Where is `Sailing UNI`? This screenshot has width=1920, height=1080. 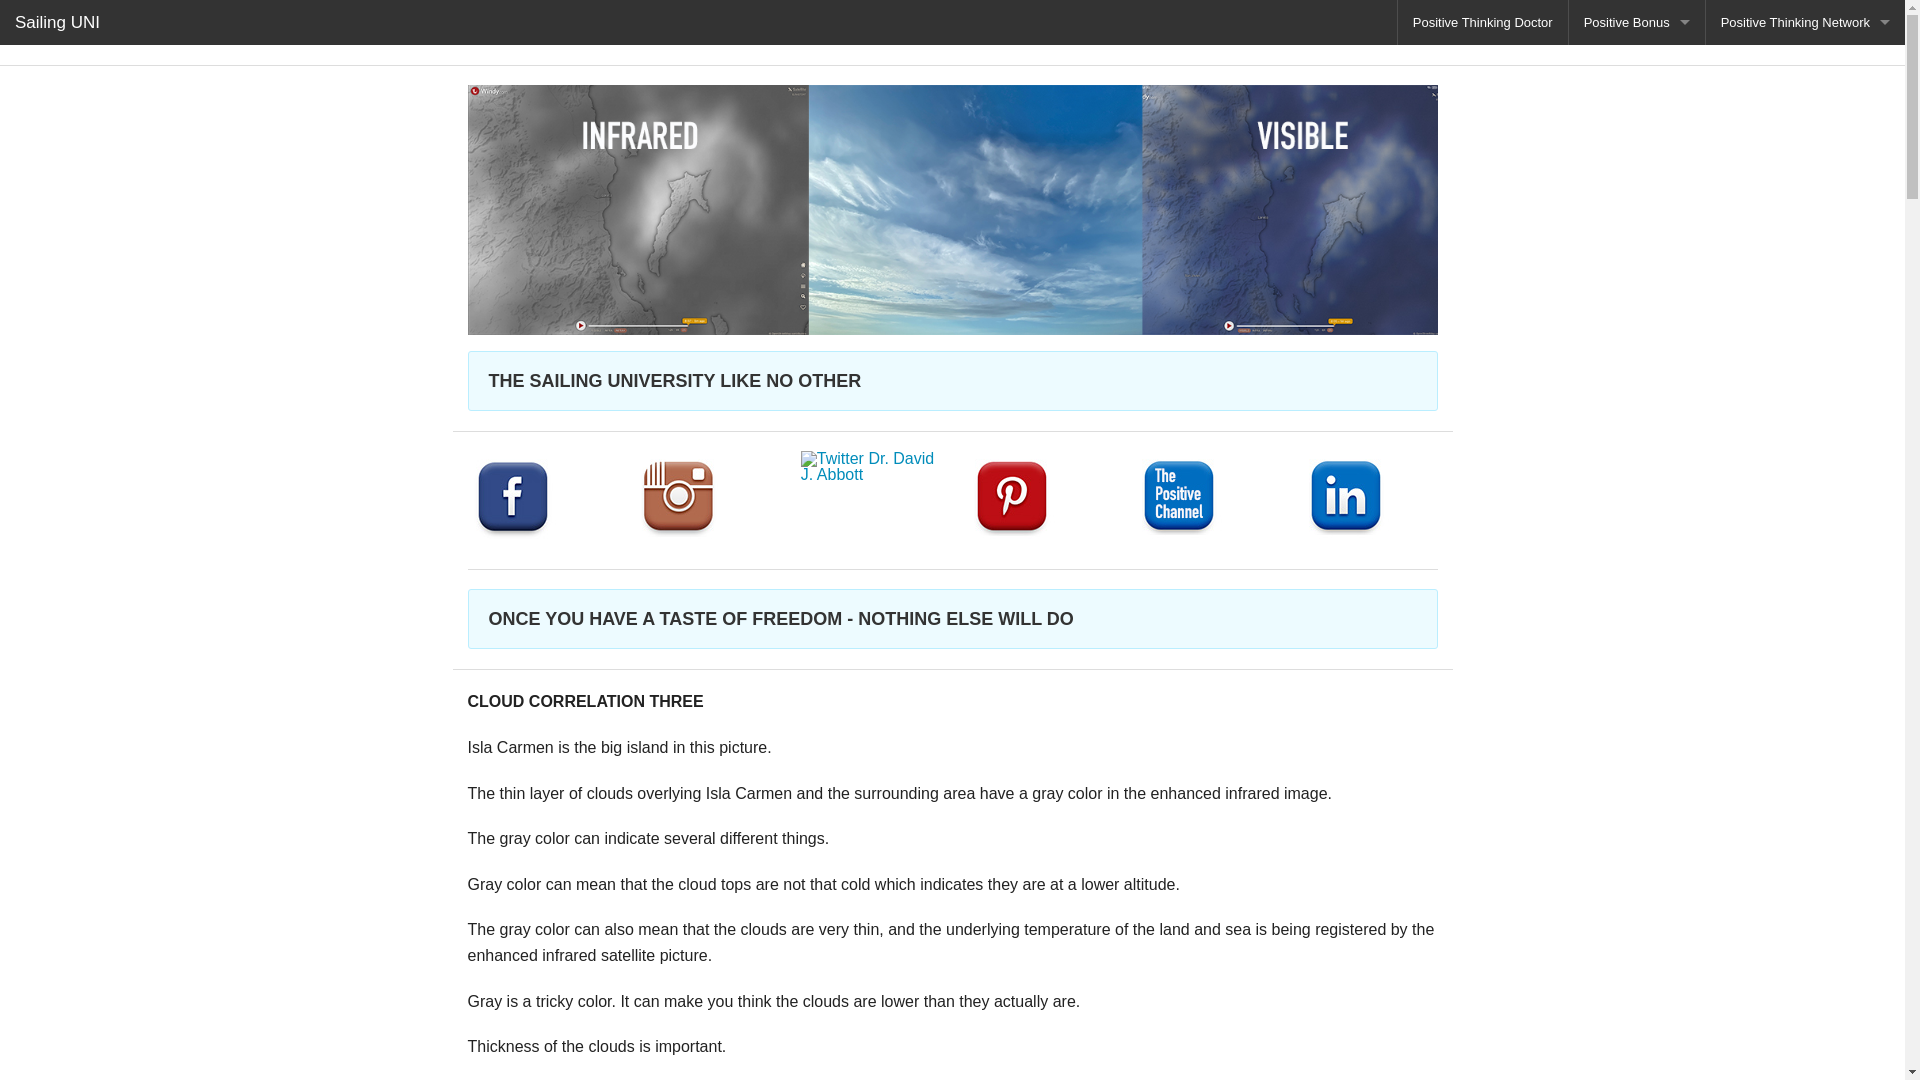
Sailing UNI is located at coordinates (58, 22).